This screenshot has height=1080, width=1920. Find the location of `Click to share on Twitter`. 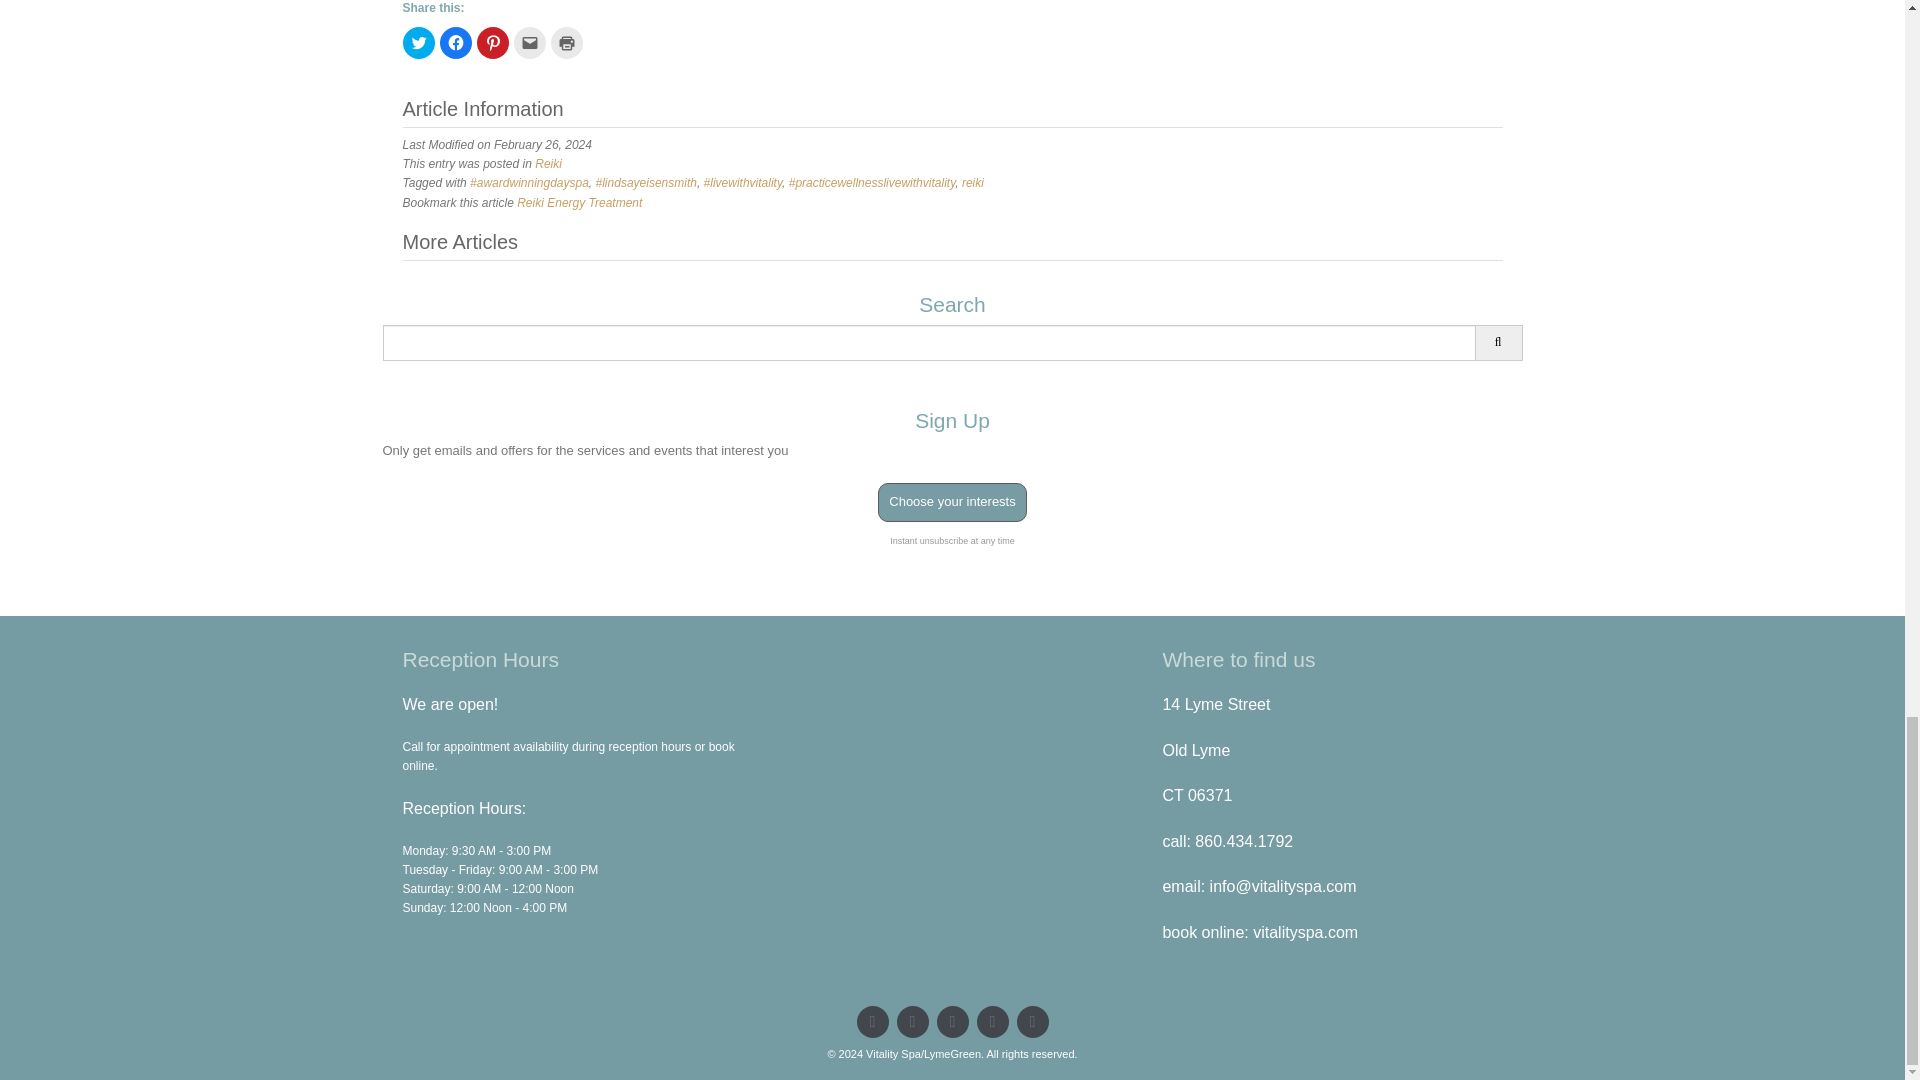

Click to share on Twitter is located at coordinates (417, 43).